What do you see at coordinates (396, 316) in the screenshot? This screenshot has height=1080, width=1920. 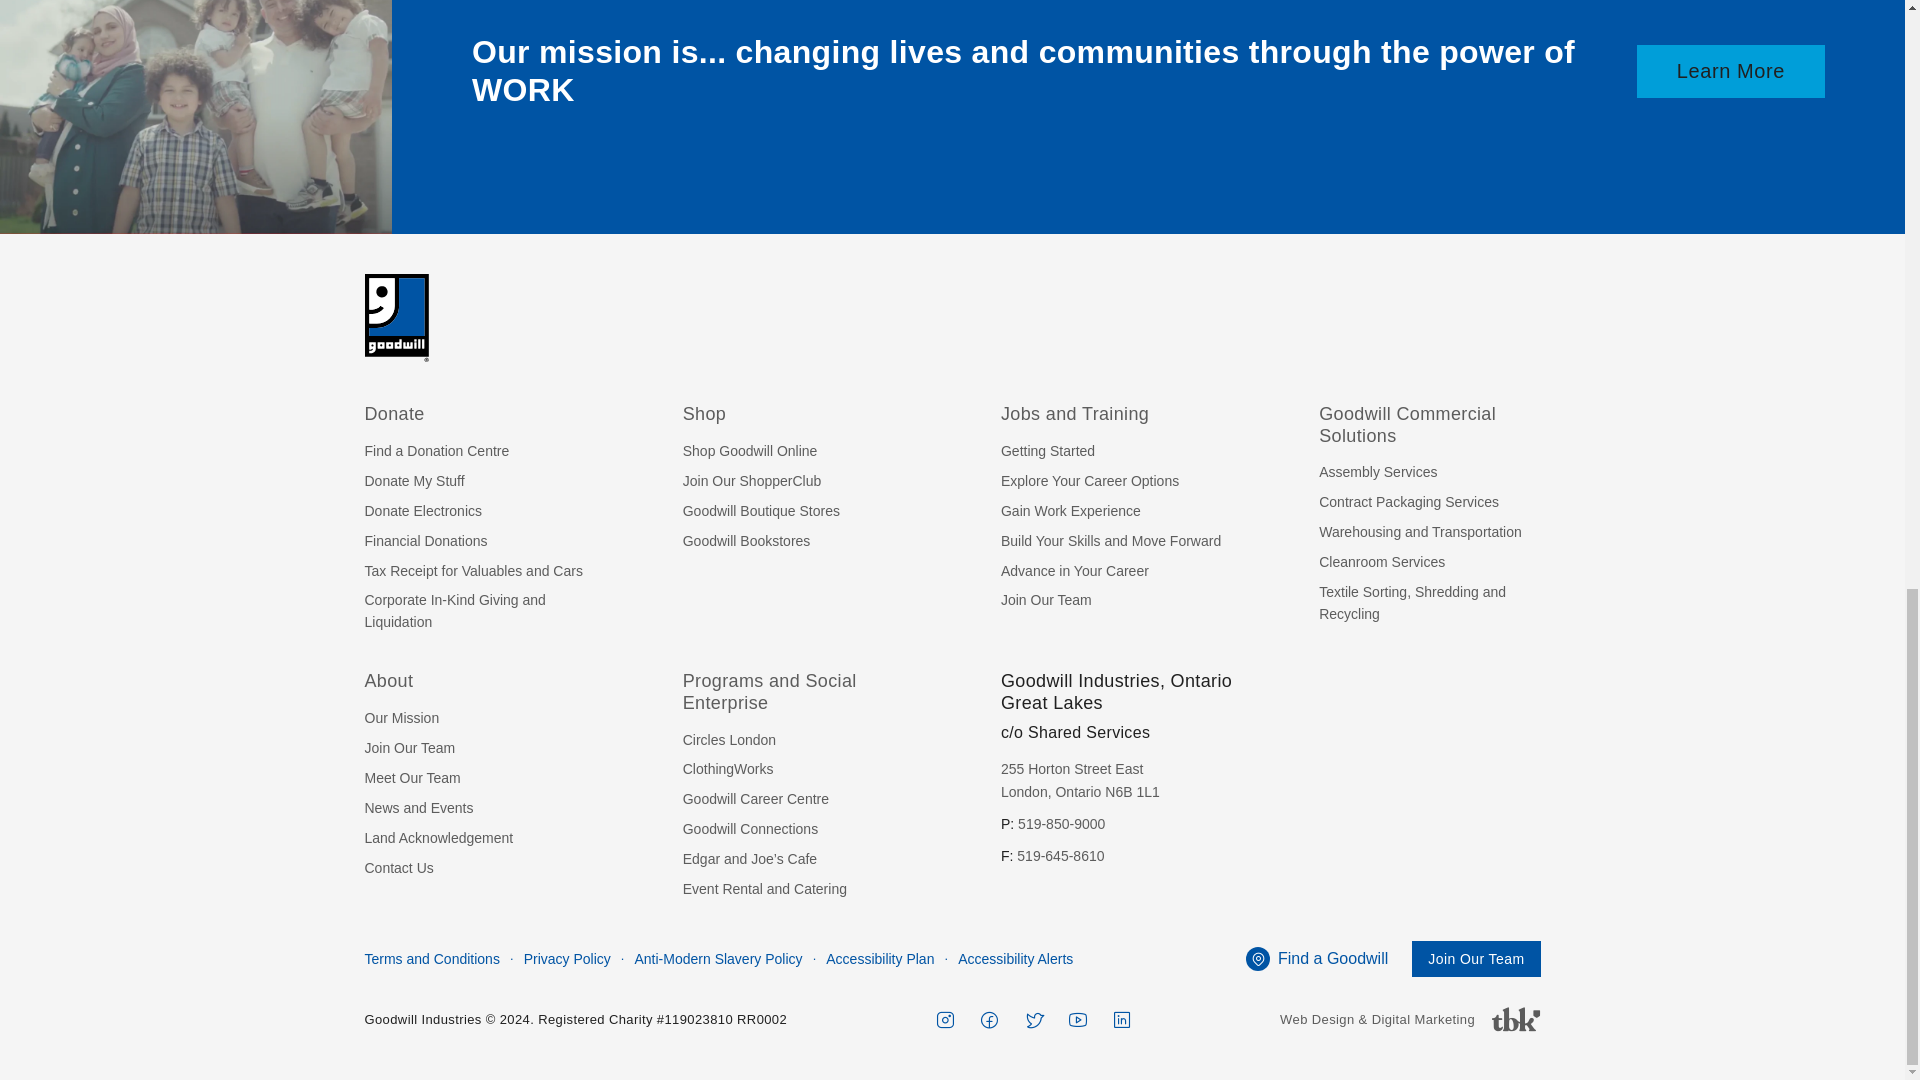 I see `Home` at bounding box center [396, 316].